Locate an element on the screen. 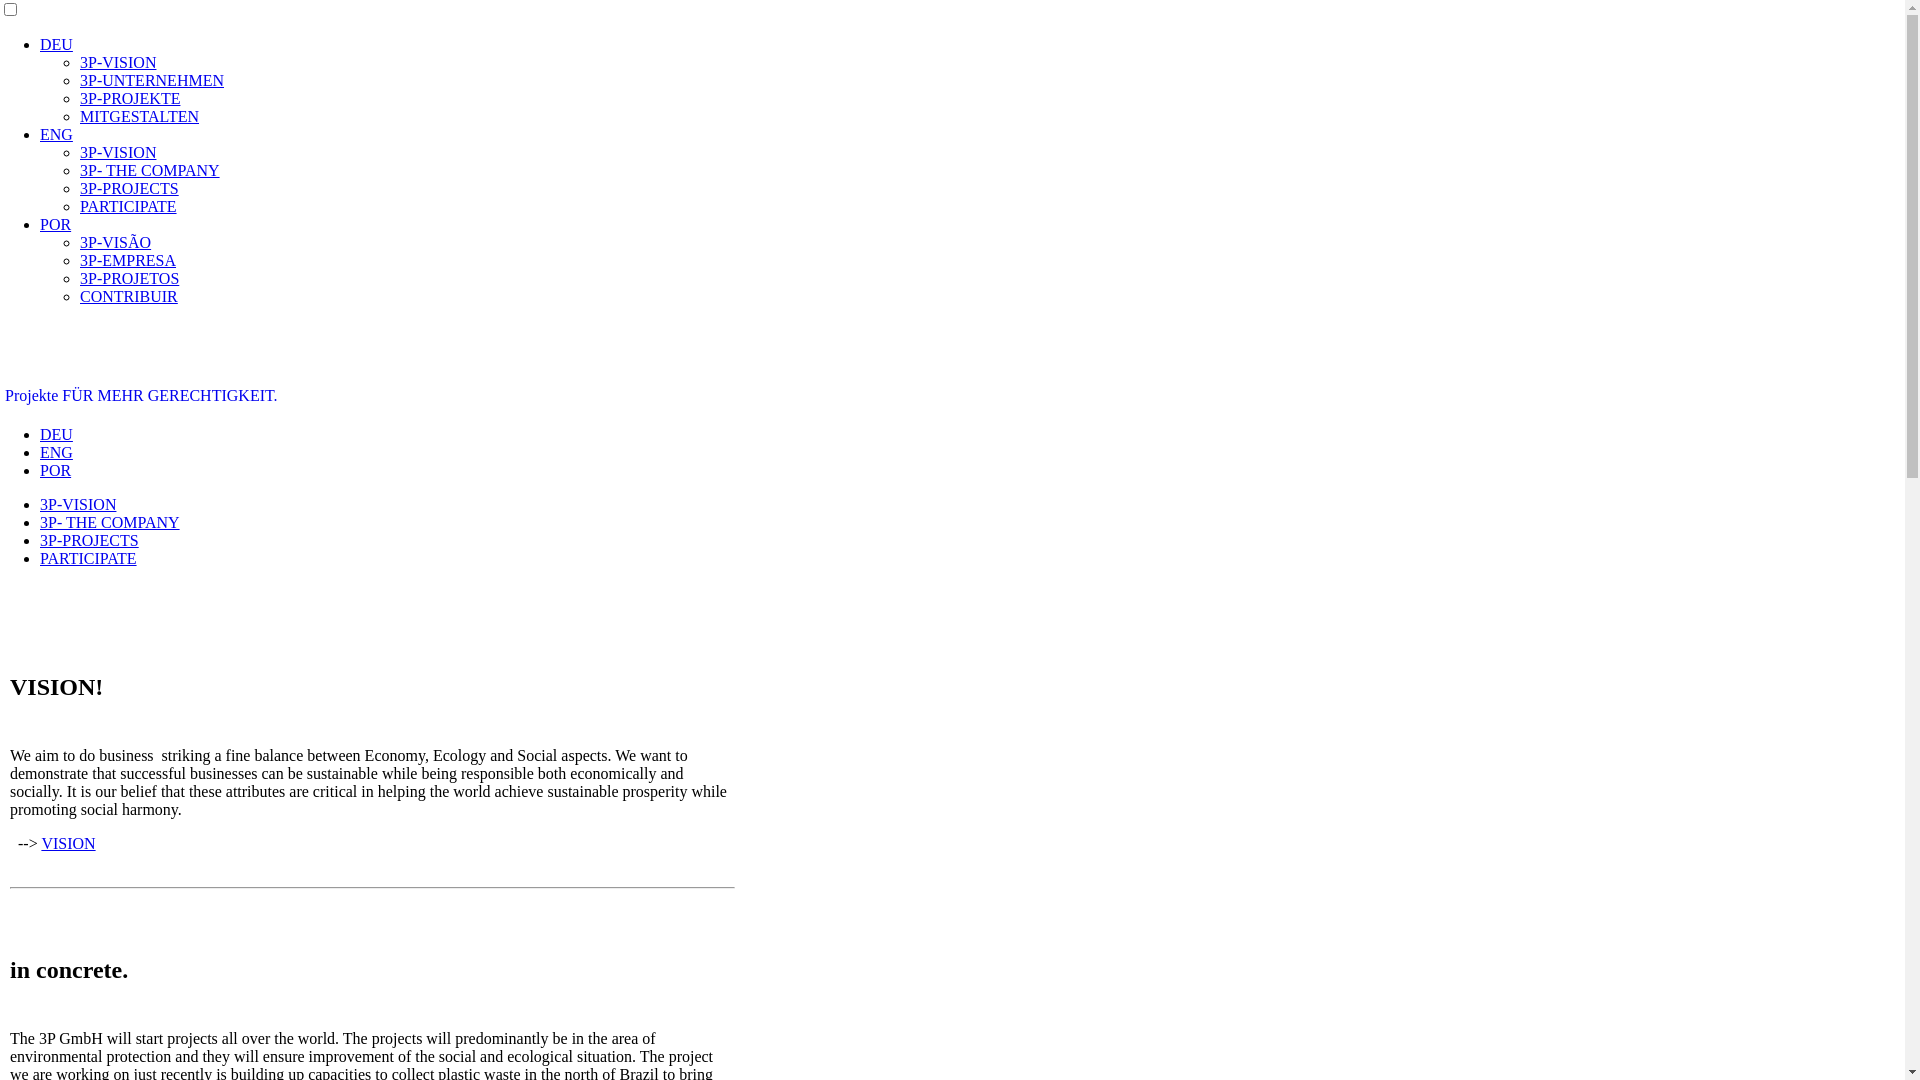 Image resolution: width=1920 pixels, height=1080 pixels. CONTRIBUIR is located at coordinates (129, 296).